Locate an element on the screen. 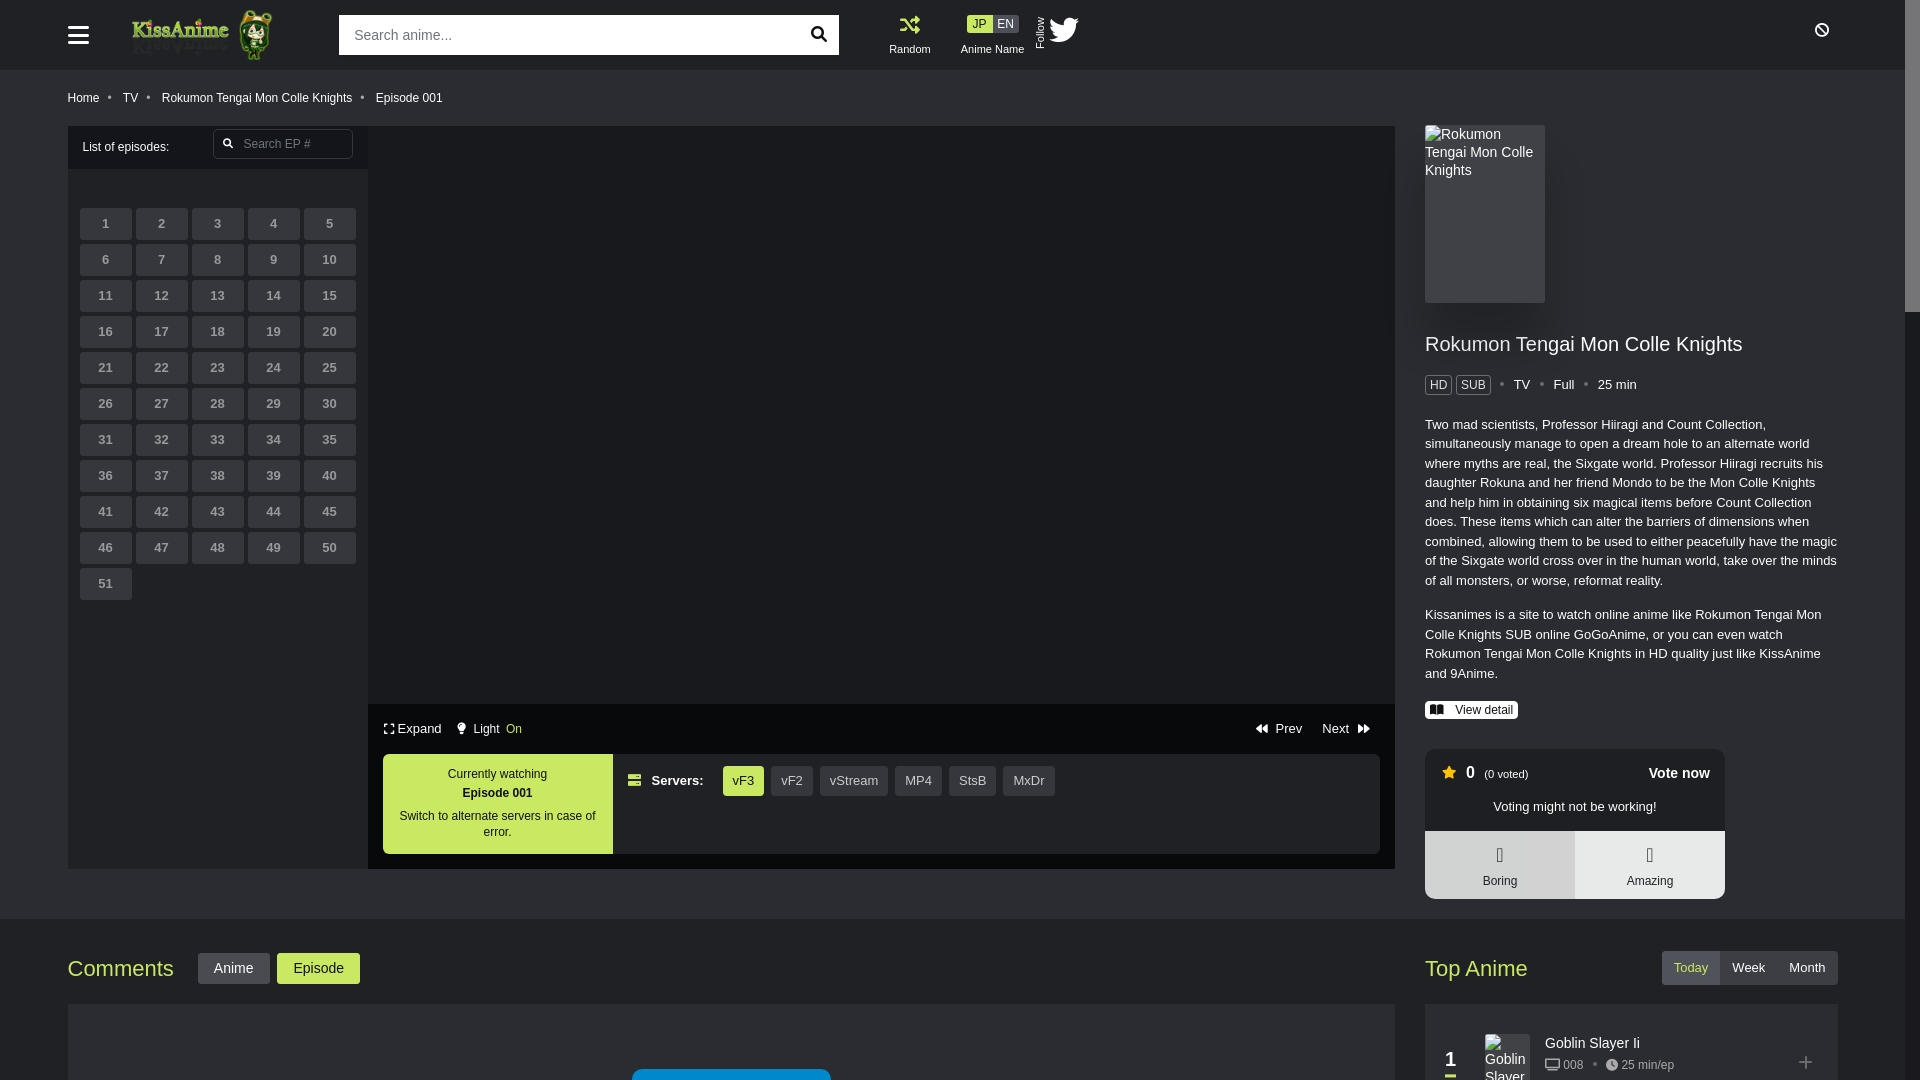  11 is located at coordinates (106, 296).